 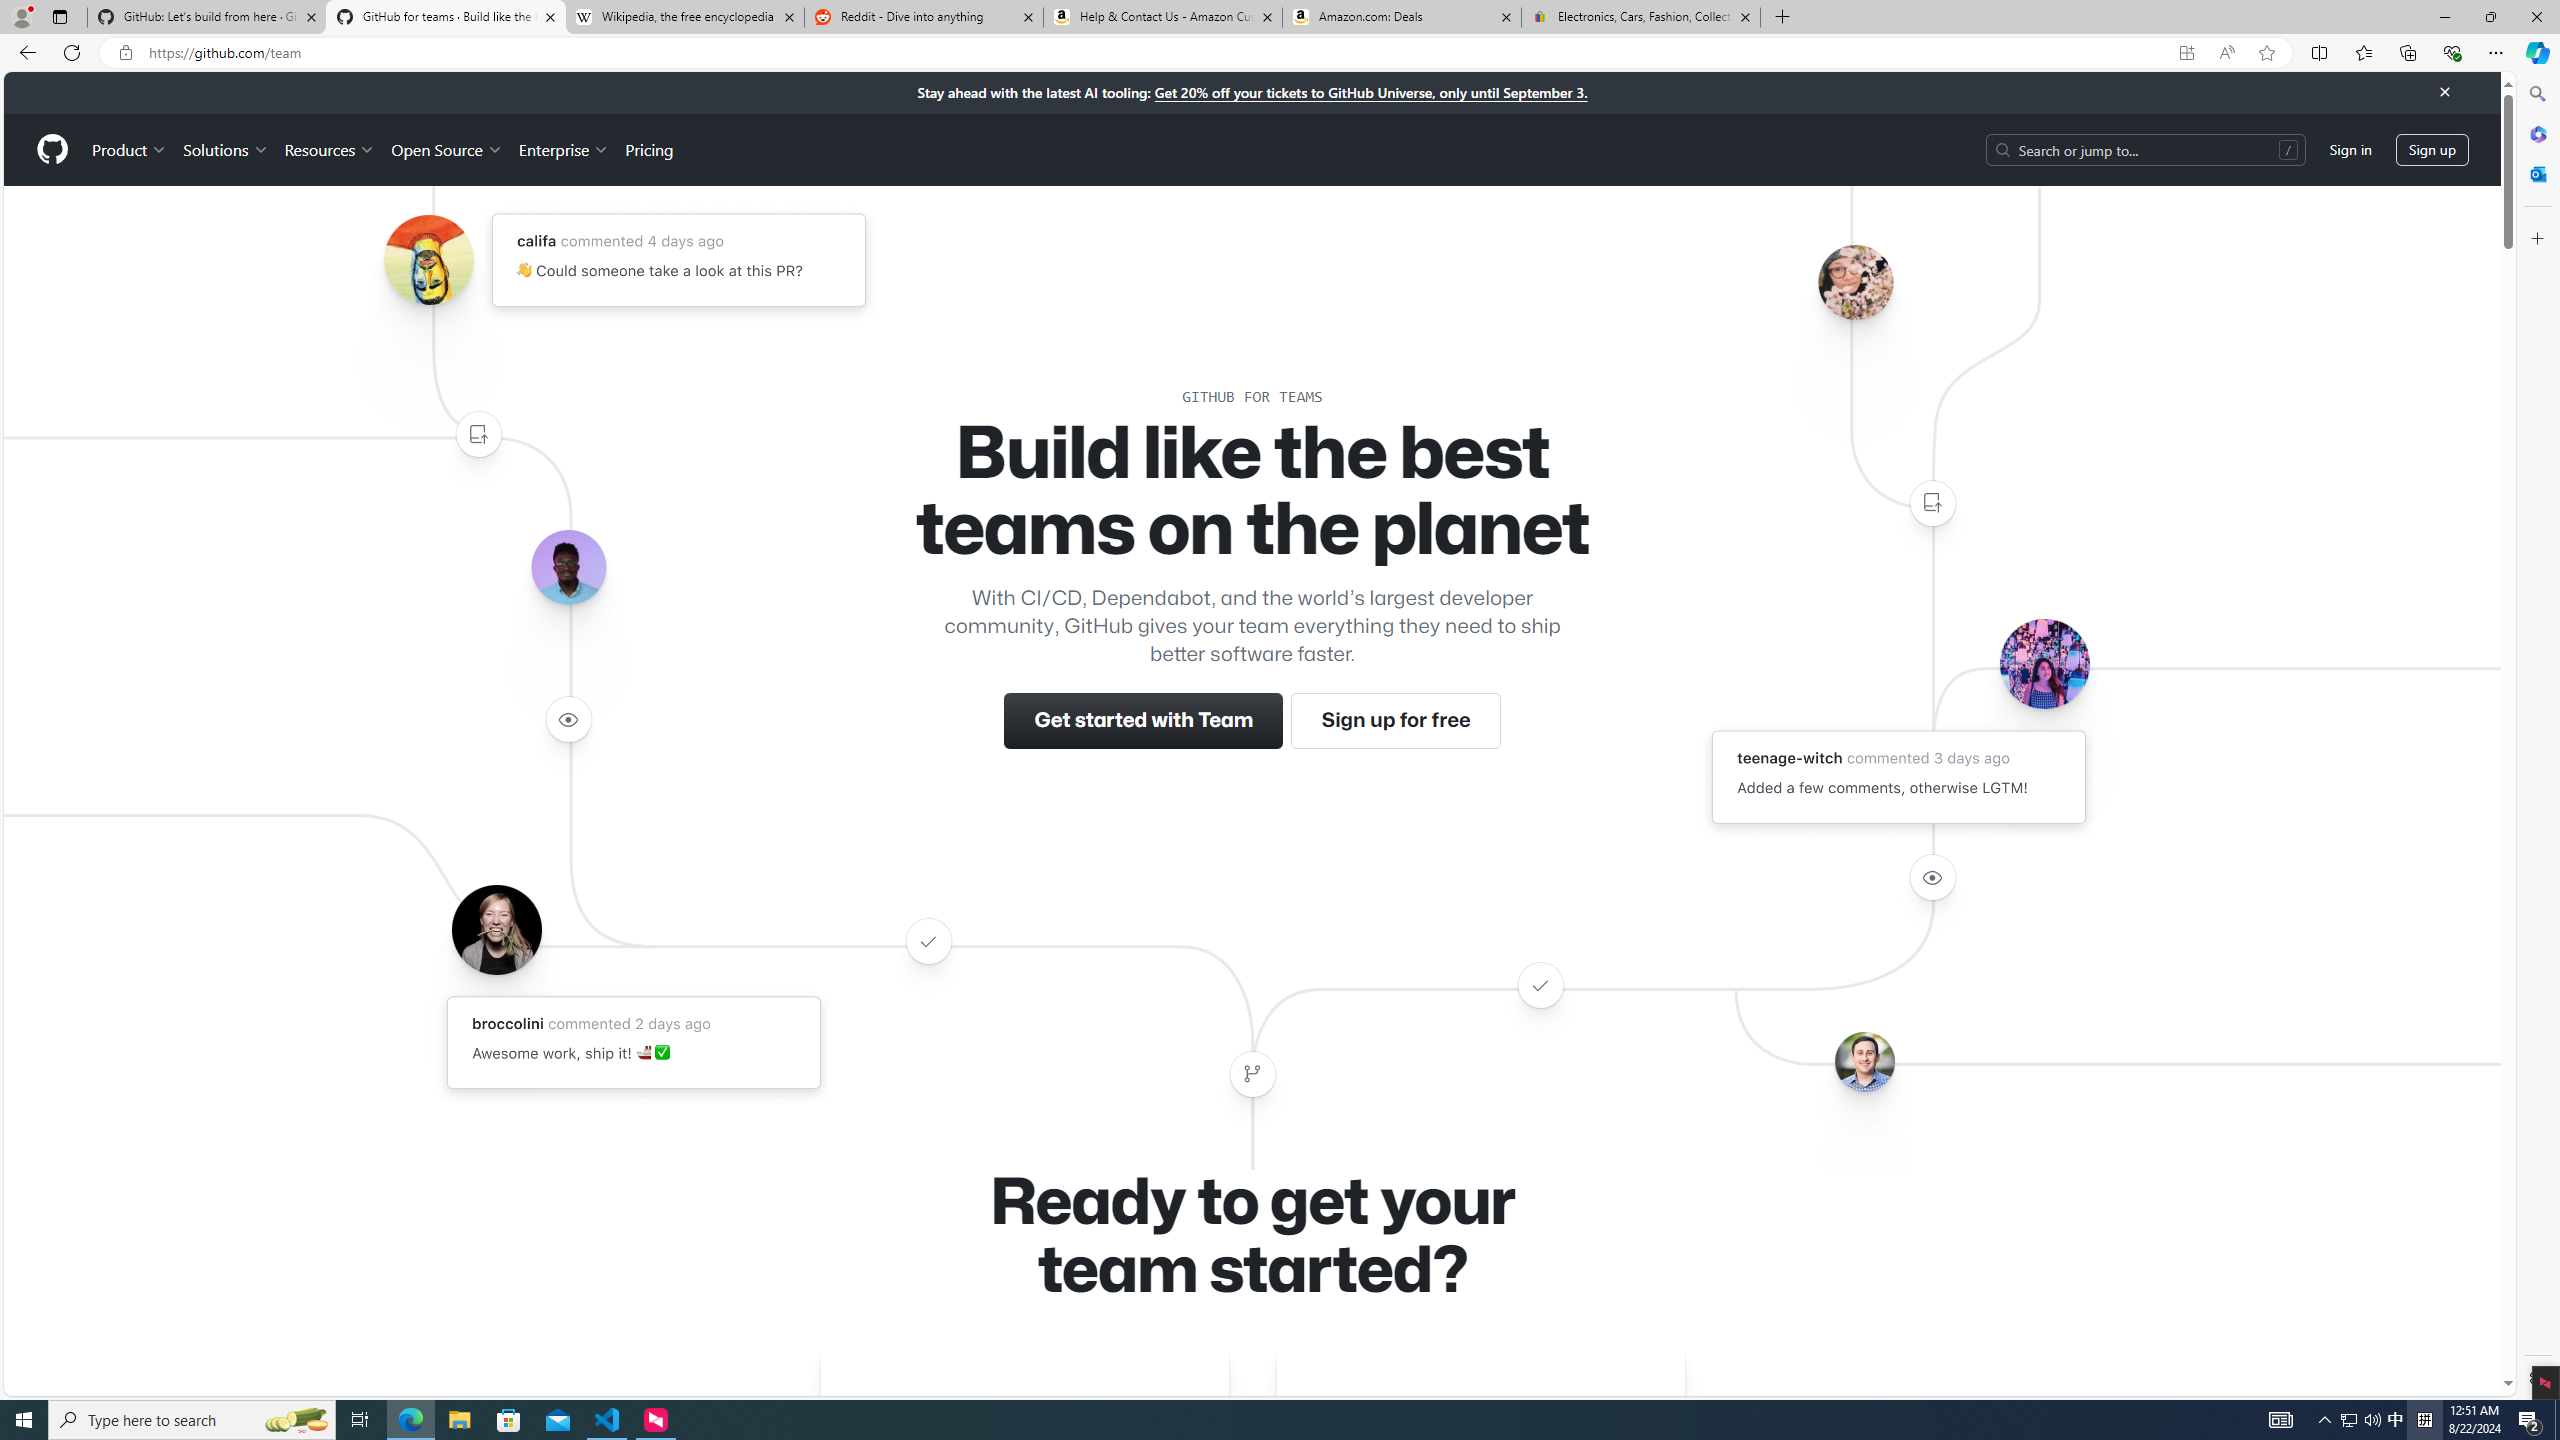 What do you see at coordinates (1162, 17) in the screenshot?
I see `Help & Contact Us - Amazon Customer Service` at bounding box center [1162, 17].